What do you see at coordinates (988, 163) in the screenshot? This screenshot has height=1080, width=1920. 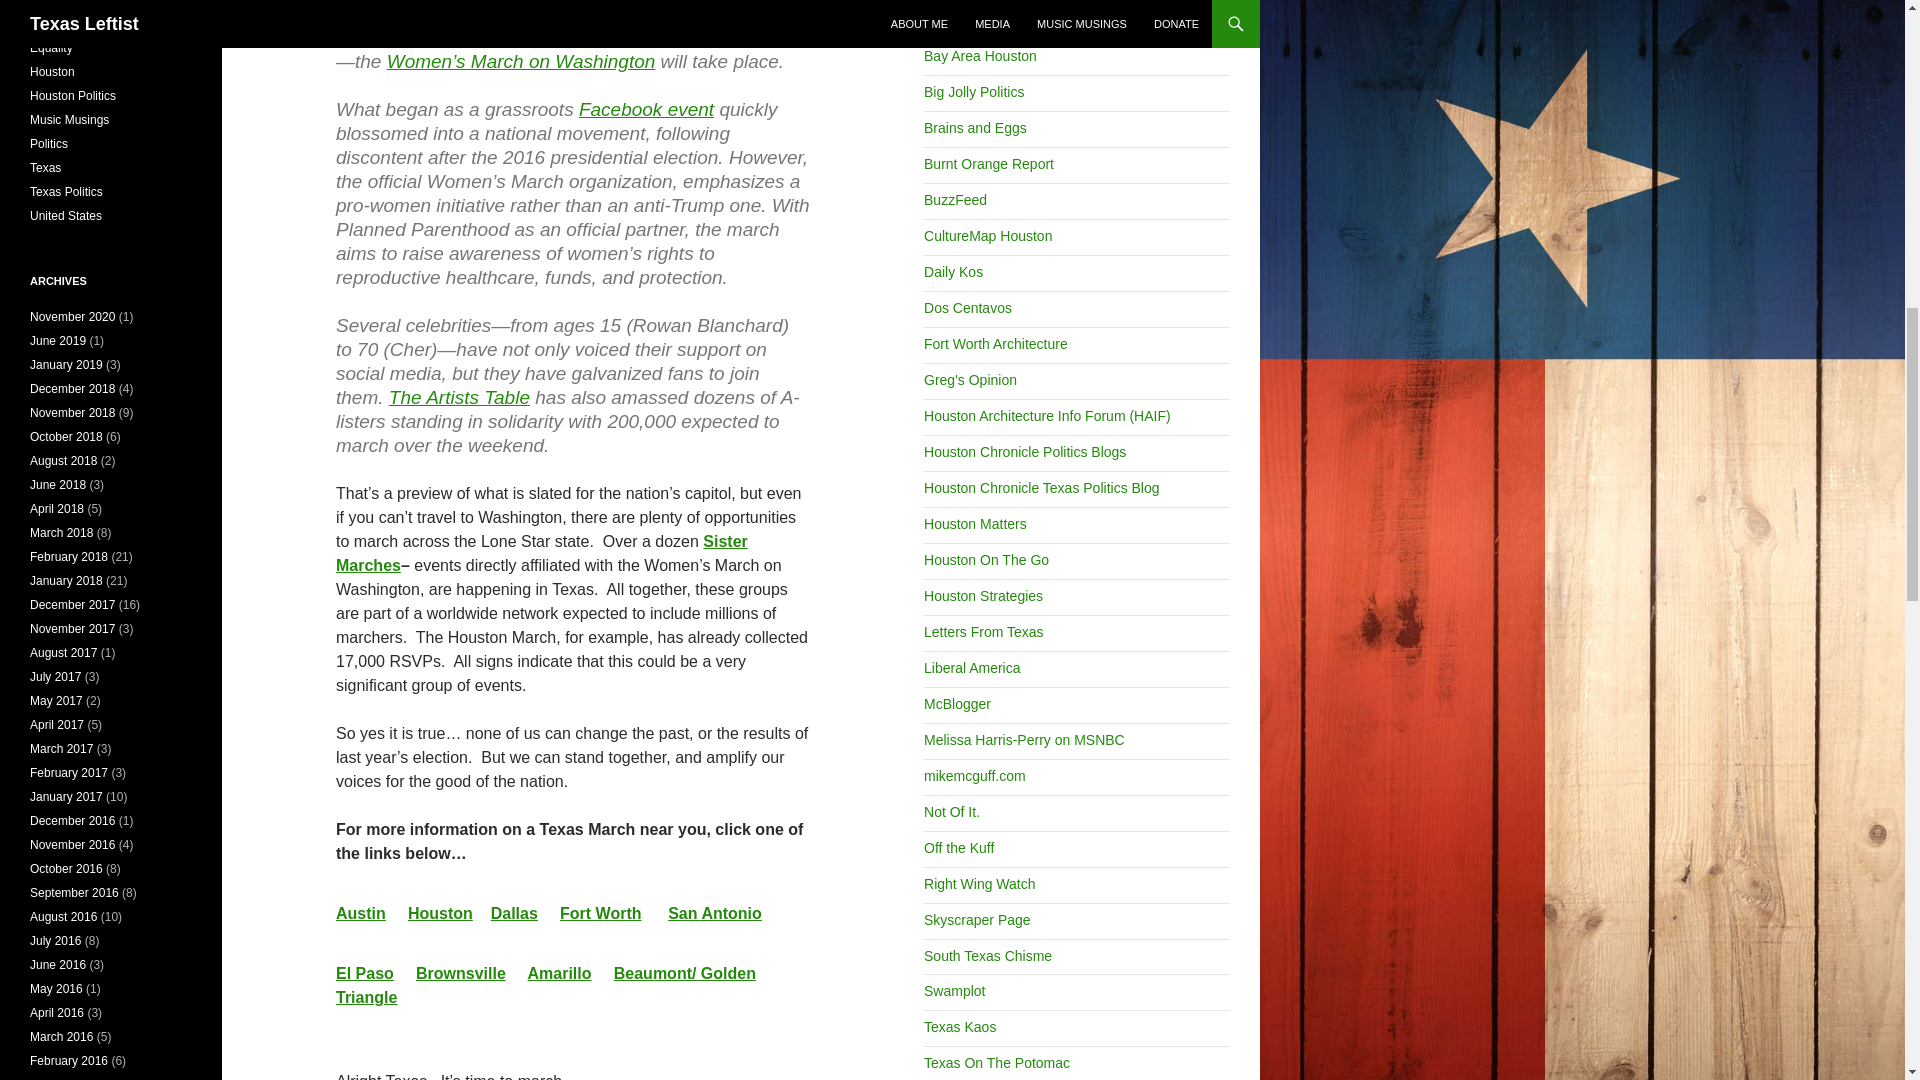 I see `Our Eyes Are Upon Texas Politics` at bounding box center [988, 163].